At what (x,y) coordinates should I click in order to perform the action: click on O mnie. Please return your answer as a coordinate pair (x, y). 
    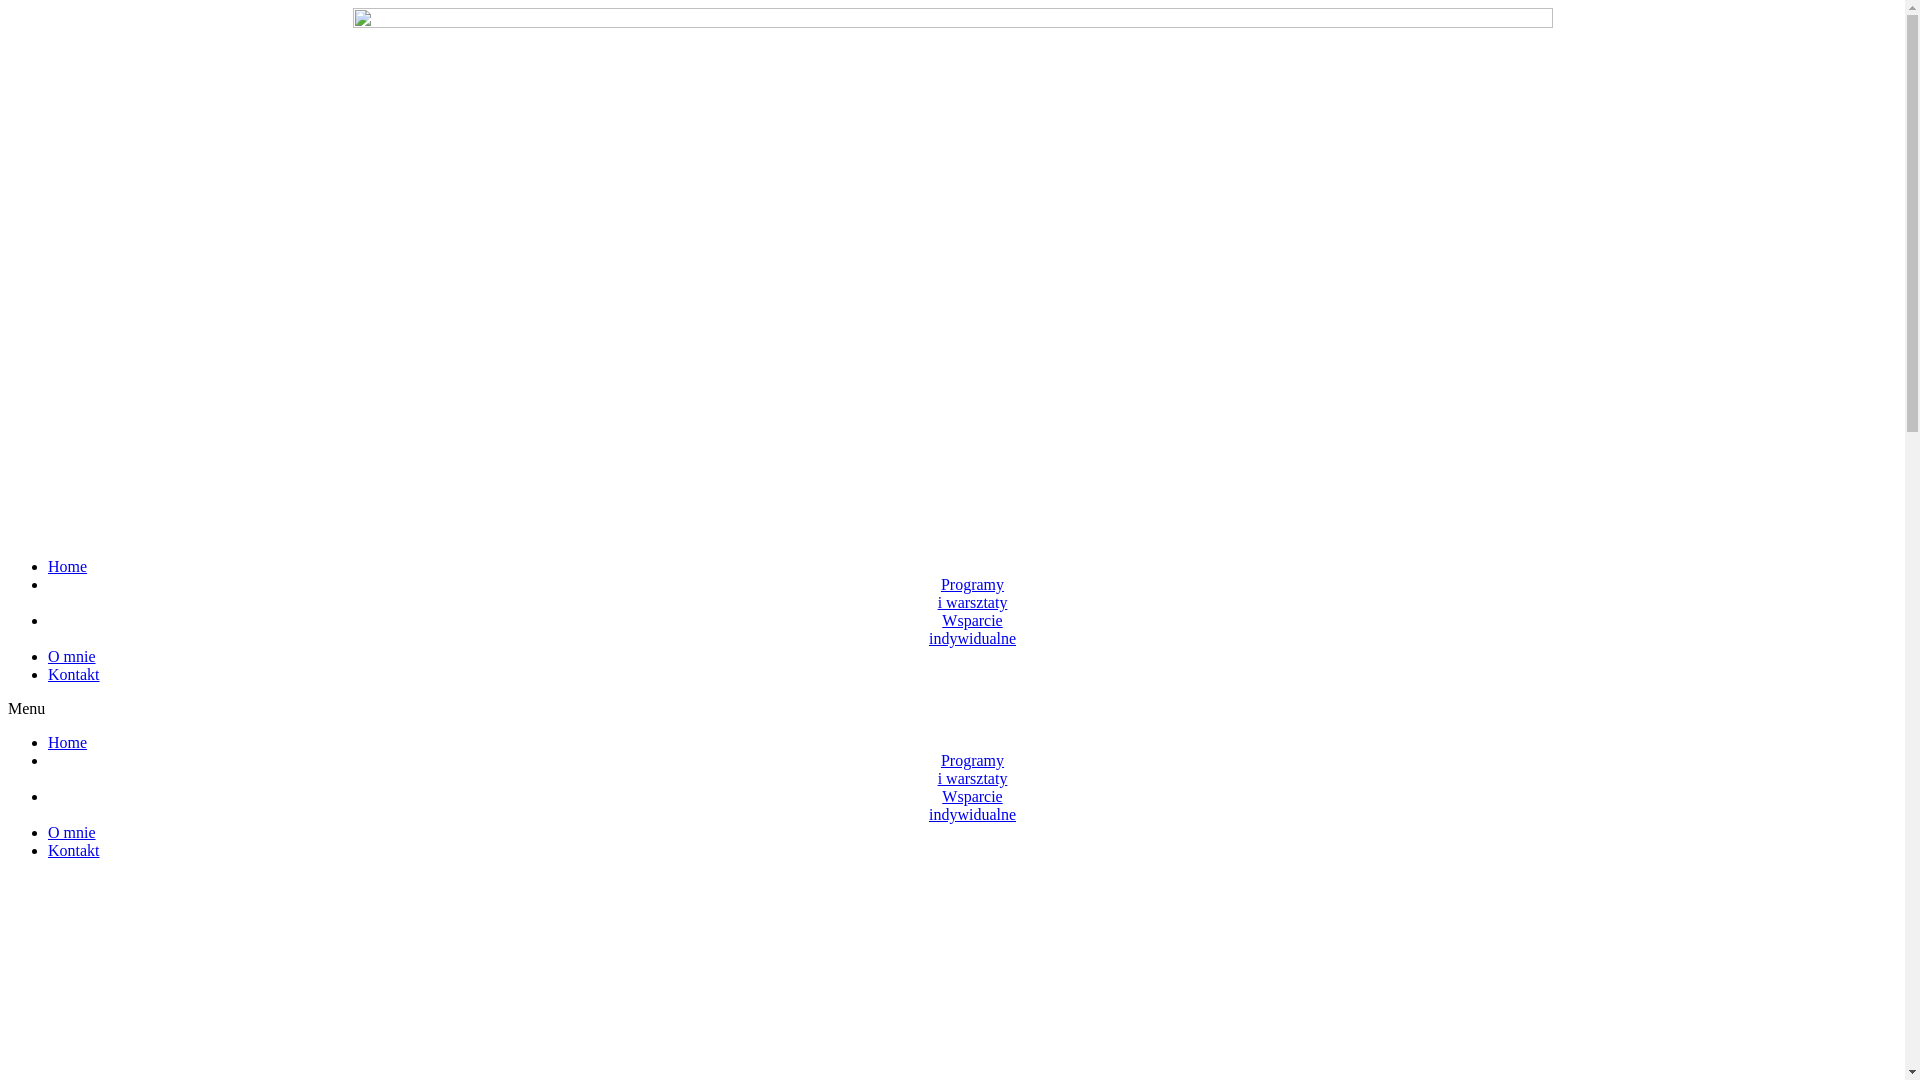
    Looking at the image, I should click on (72, 656).